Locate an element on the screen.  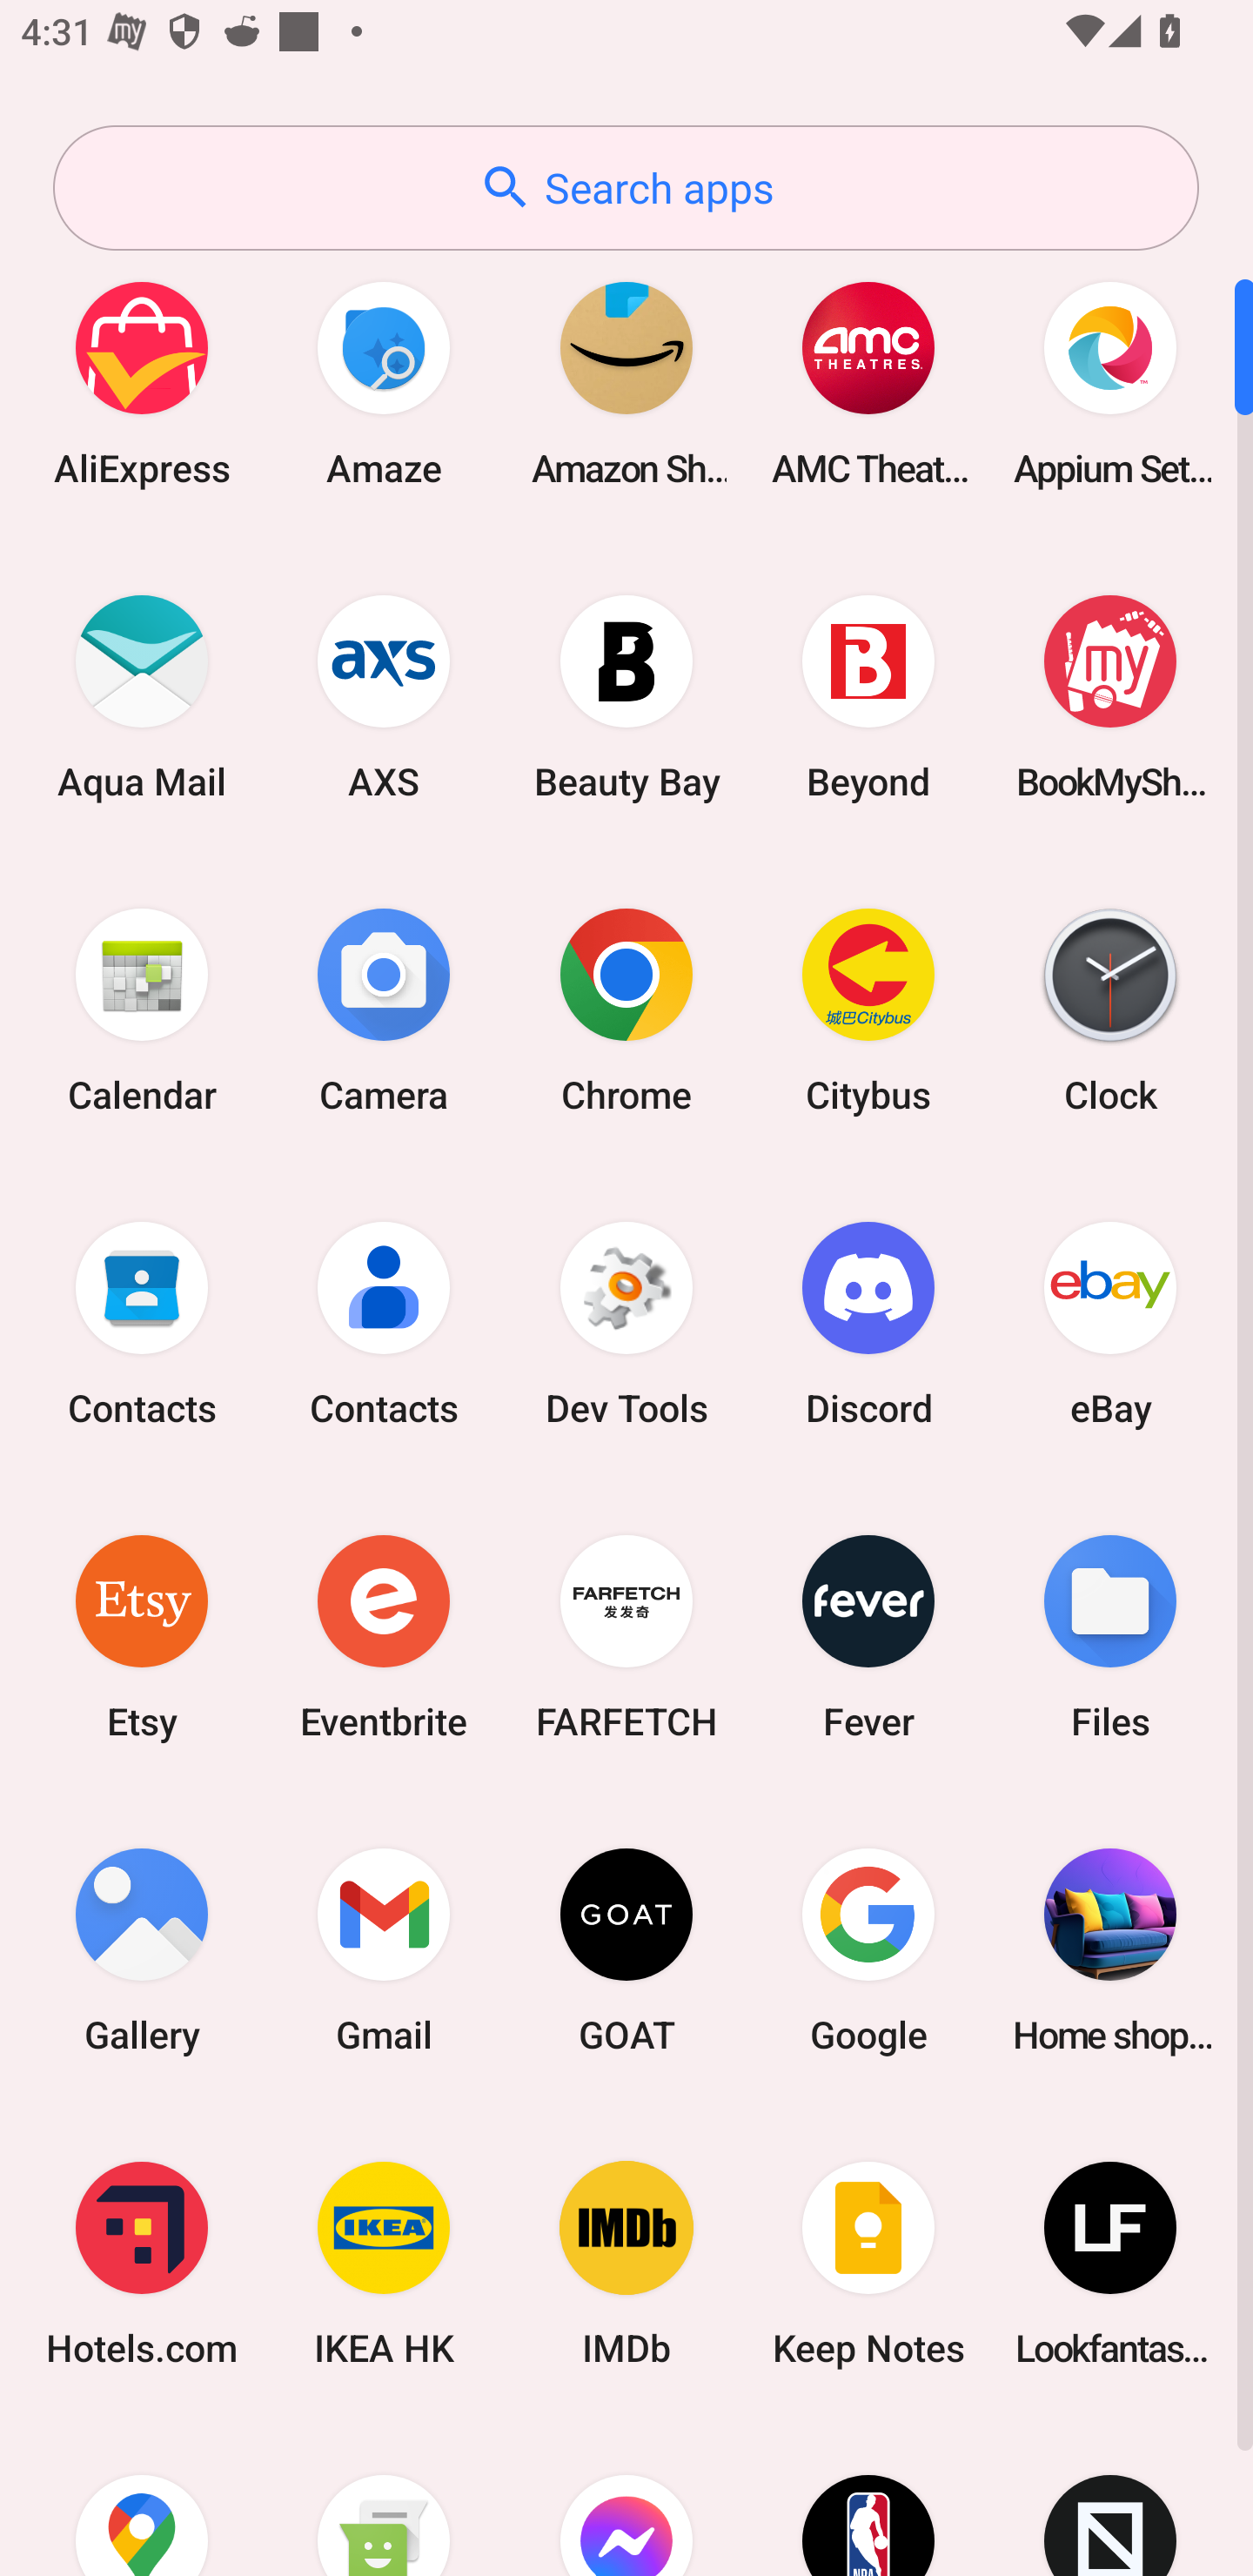
Clock is located at coordinates (1110, 1010).